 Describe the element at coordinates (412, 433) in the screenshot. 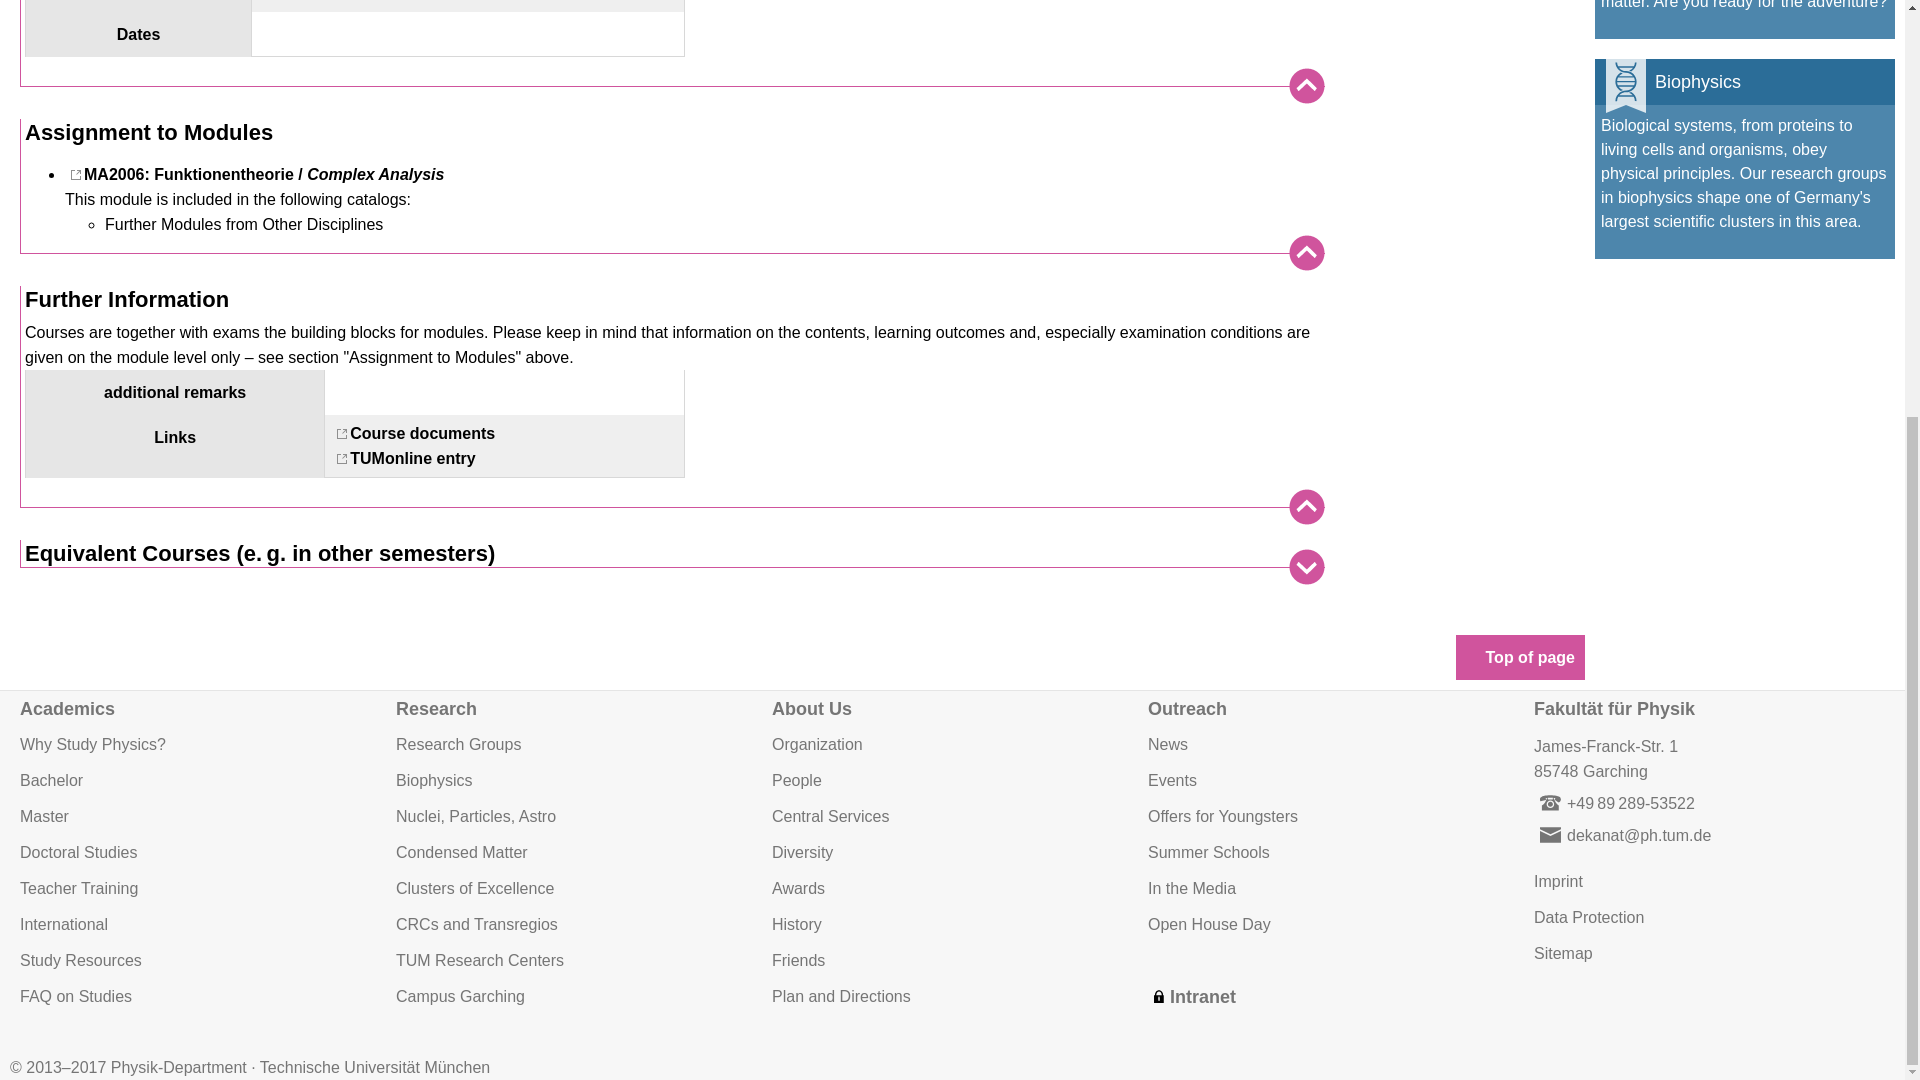

I see `Course documents` at that location.